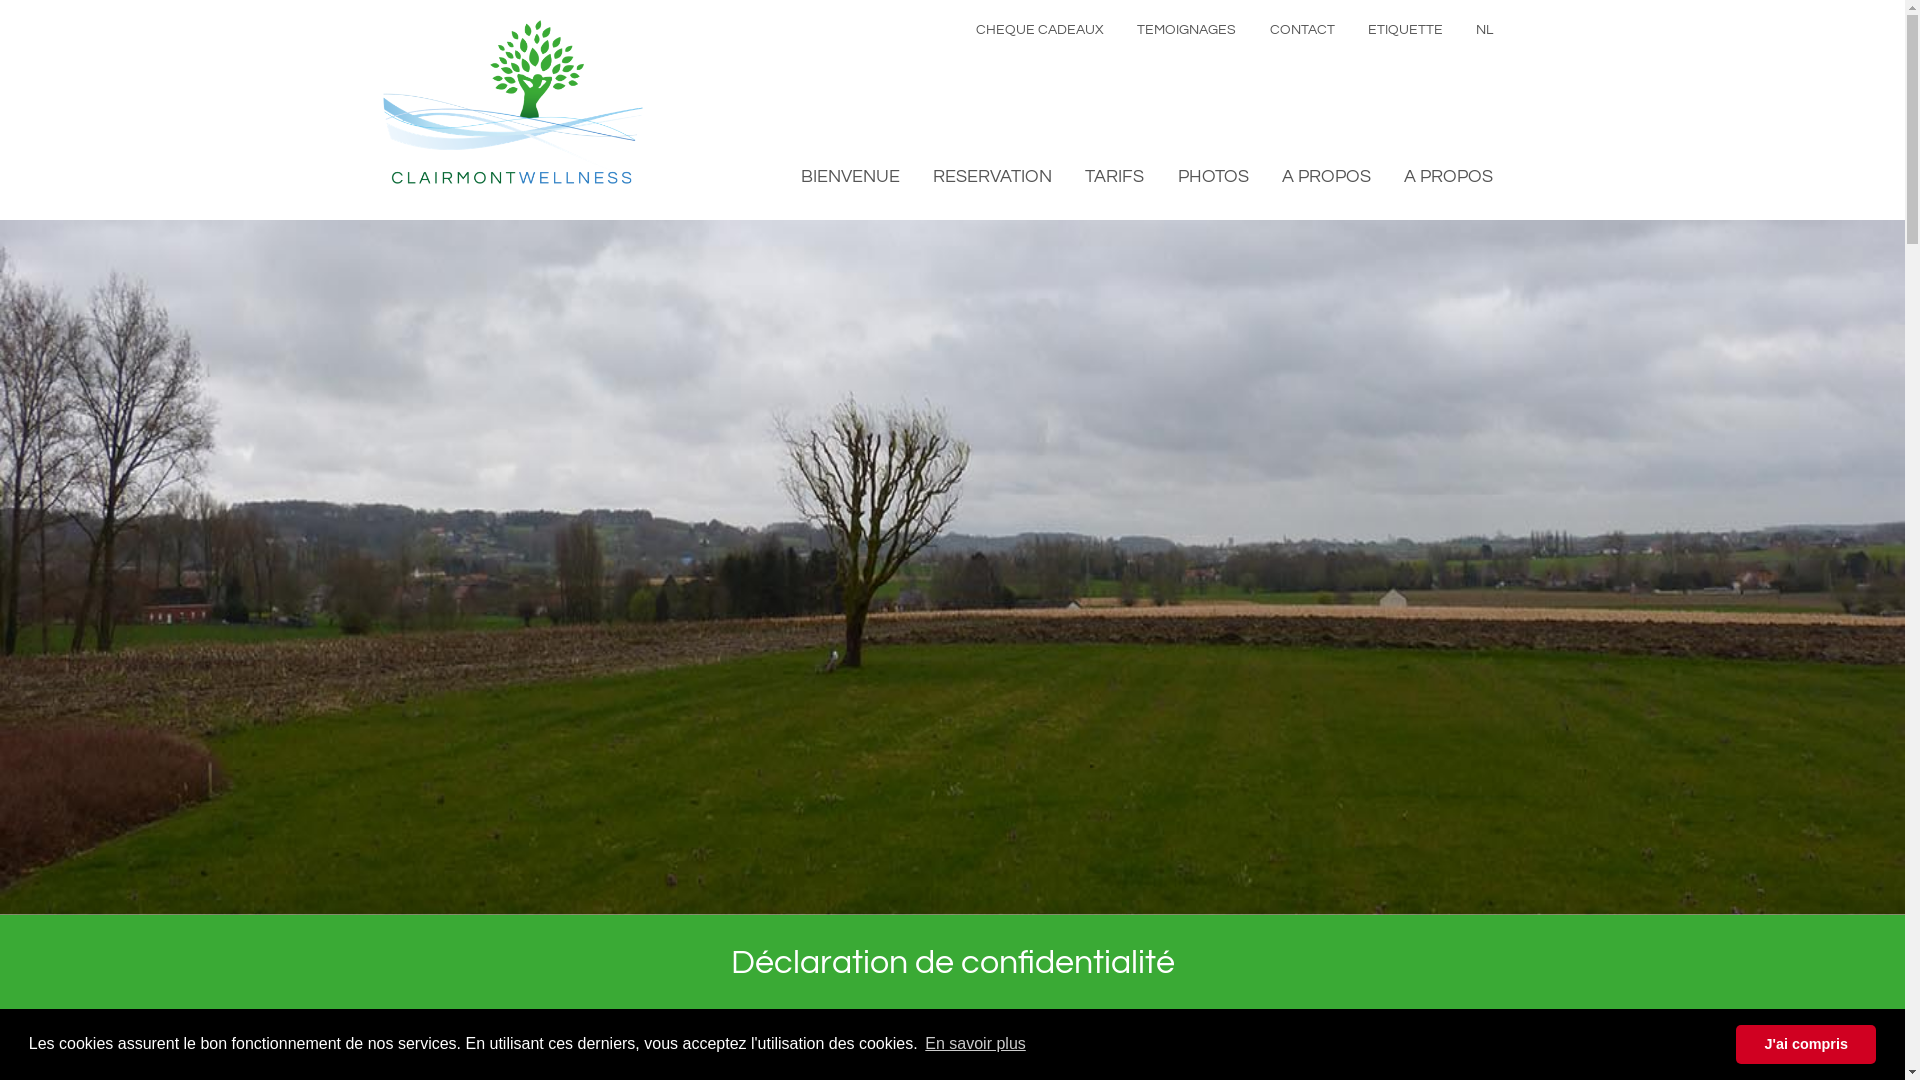 Image resolution: width=1920 pixels, height=1080 pixels. Describe the element at coordinates (1326, 176) in the screenshot. I see `A PROPOS` at that location.